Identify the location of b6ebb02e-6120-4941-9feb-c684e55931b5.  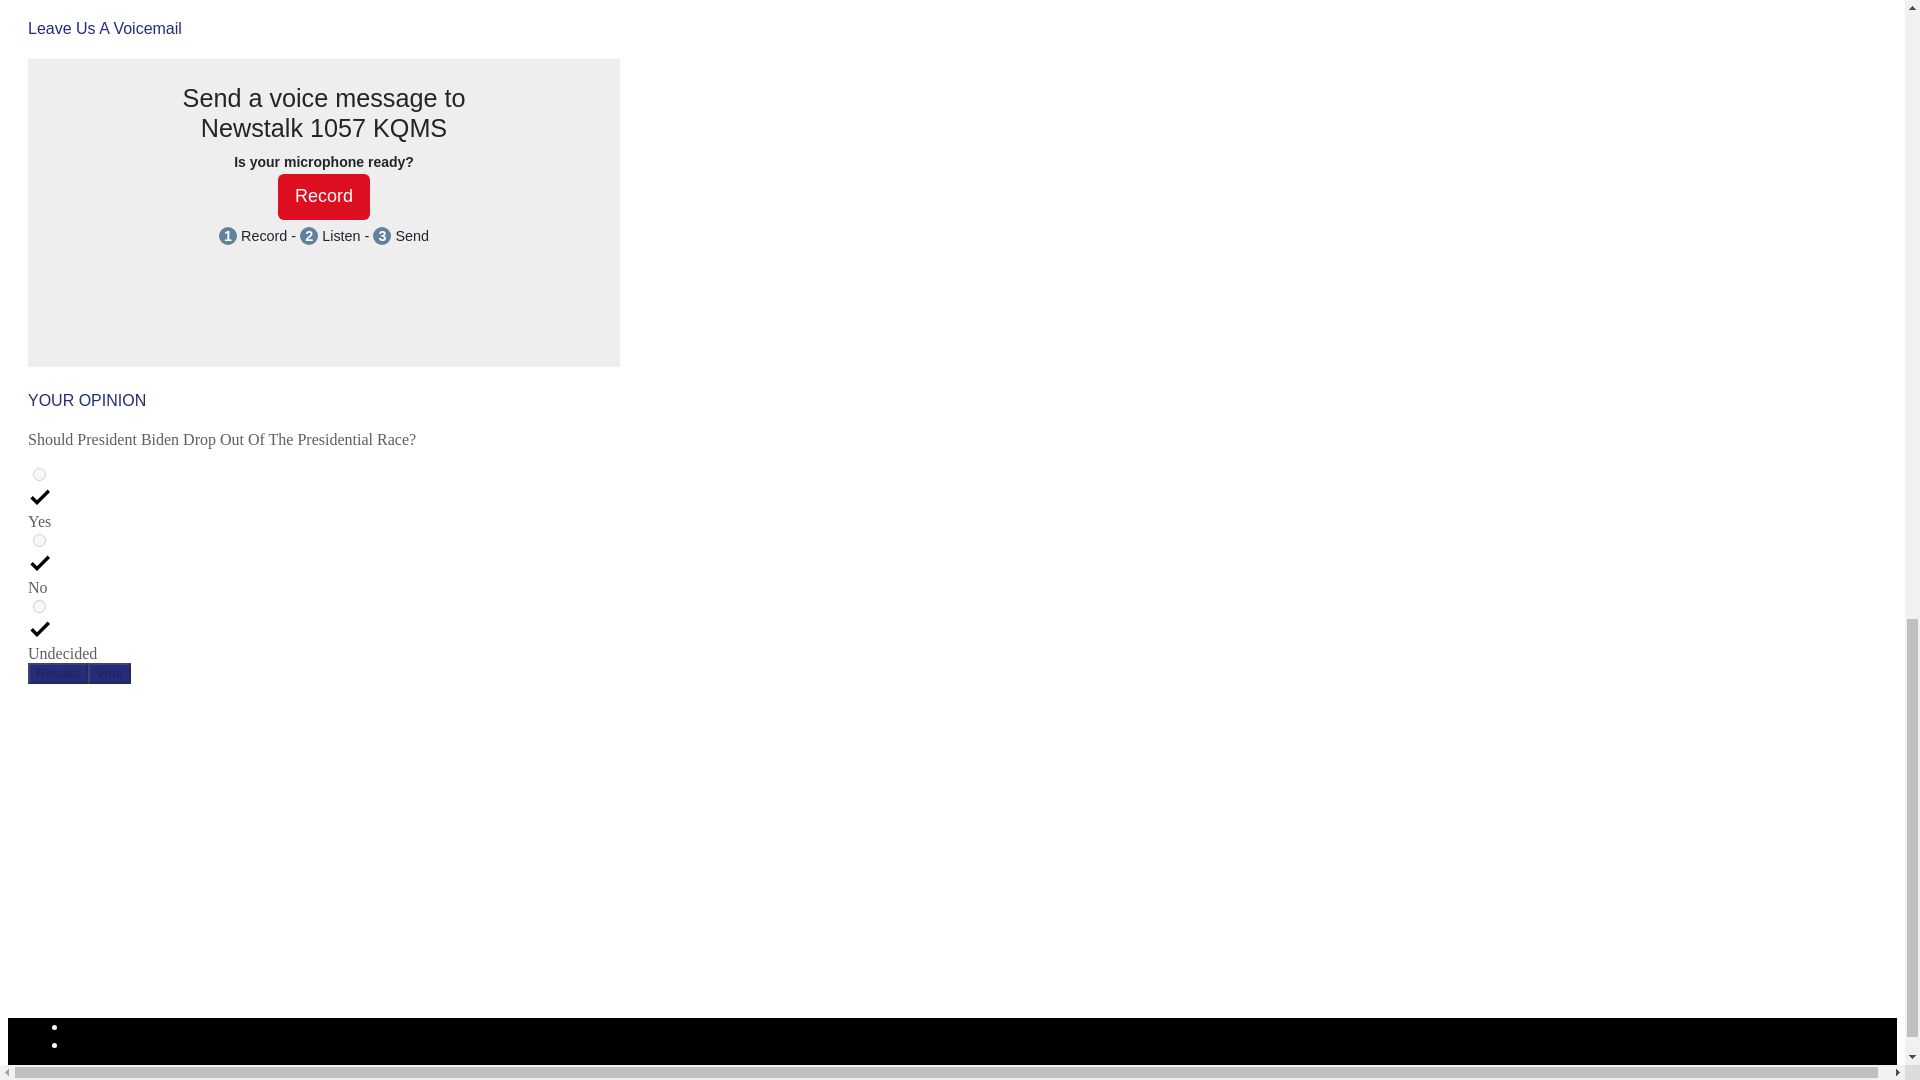
(39, 606).